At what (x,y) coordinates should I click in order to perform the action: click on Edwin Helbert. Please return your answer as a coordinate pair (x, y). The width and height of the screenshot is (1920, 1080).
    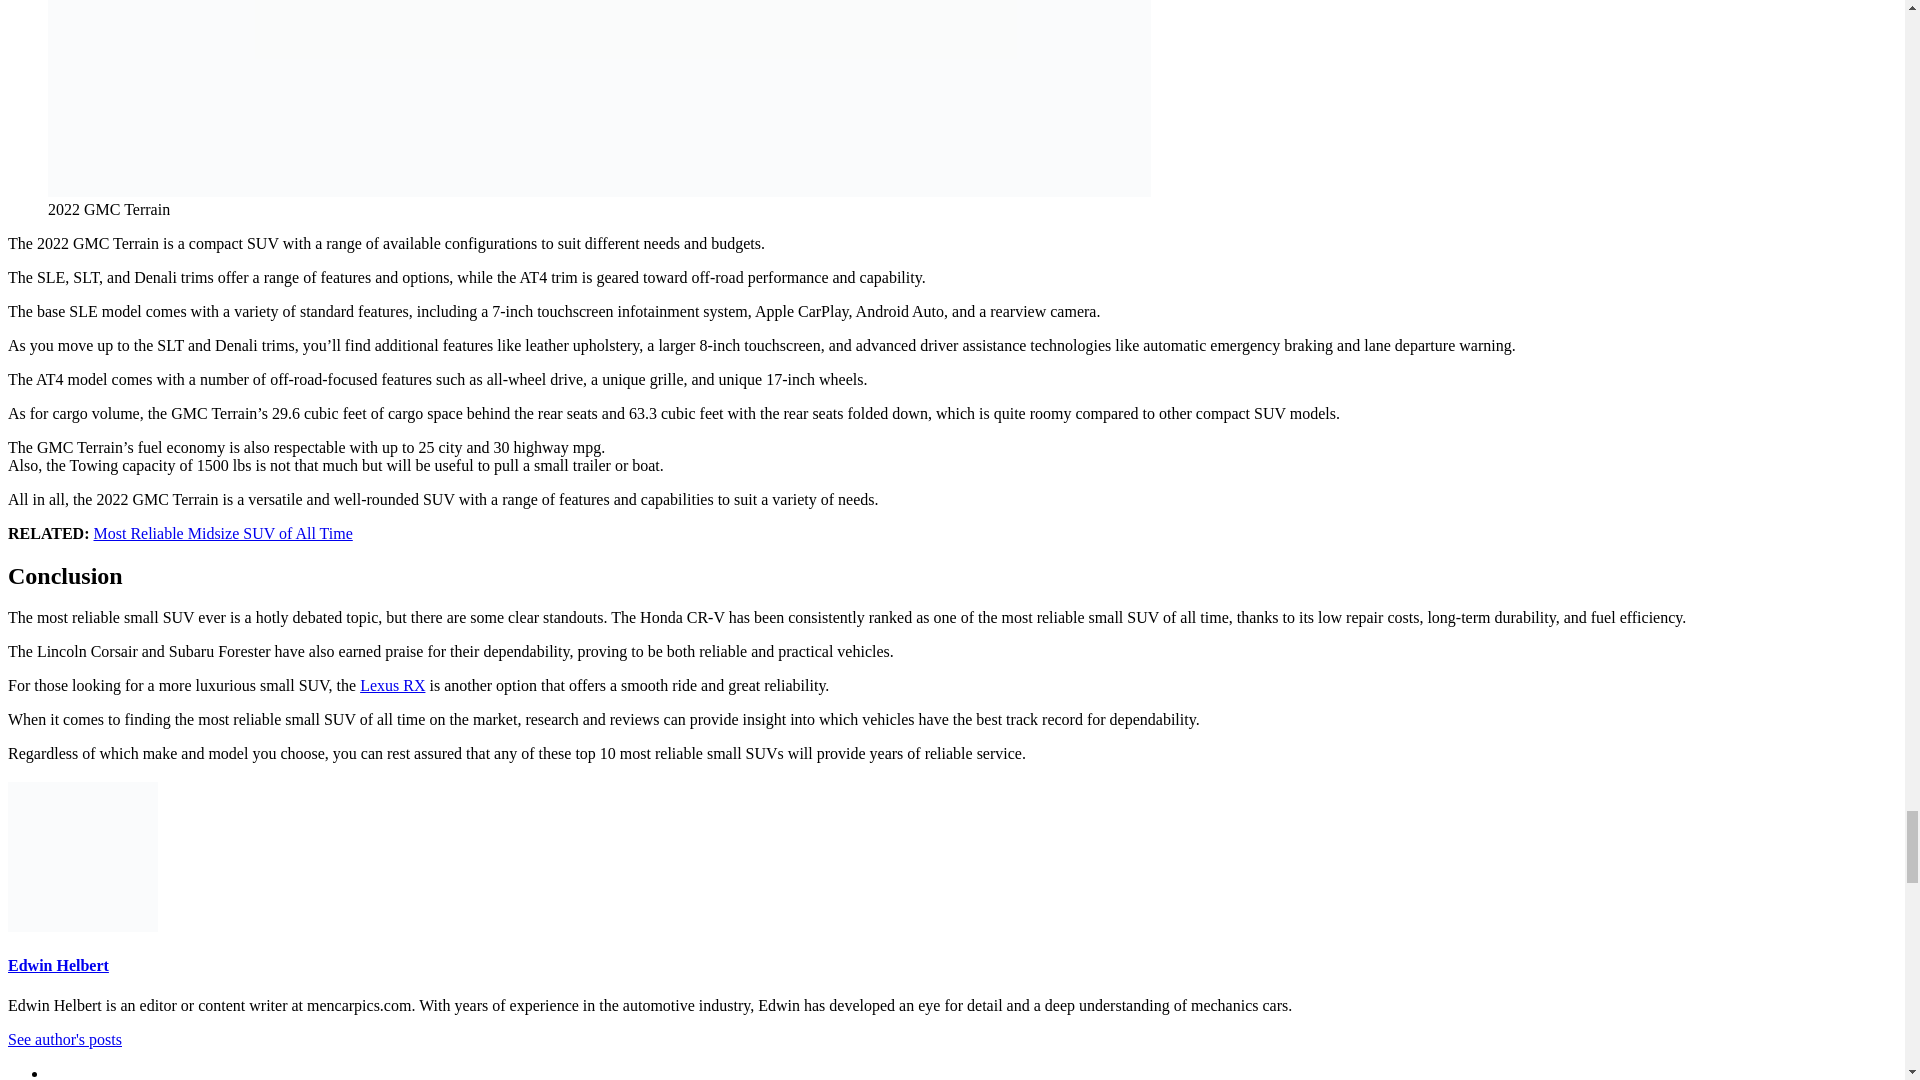
    Looking at the image, I should click on (58, 965).